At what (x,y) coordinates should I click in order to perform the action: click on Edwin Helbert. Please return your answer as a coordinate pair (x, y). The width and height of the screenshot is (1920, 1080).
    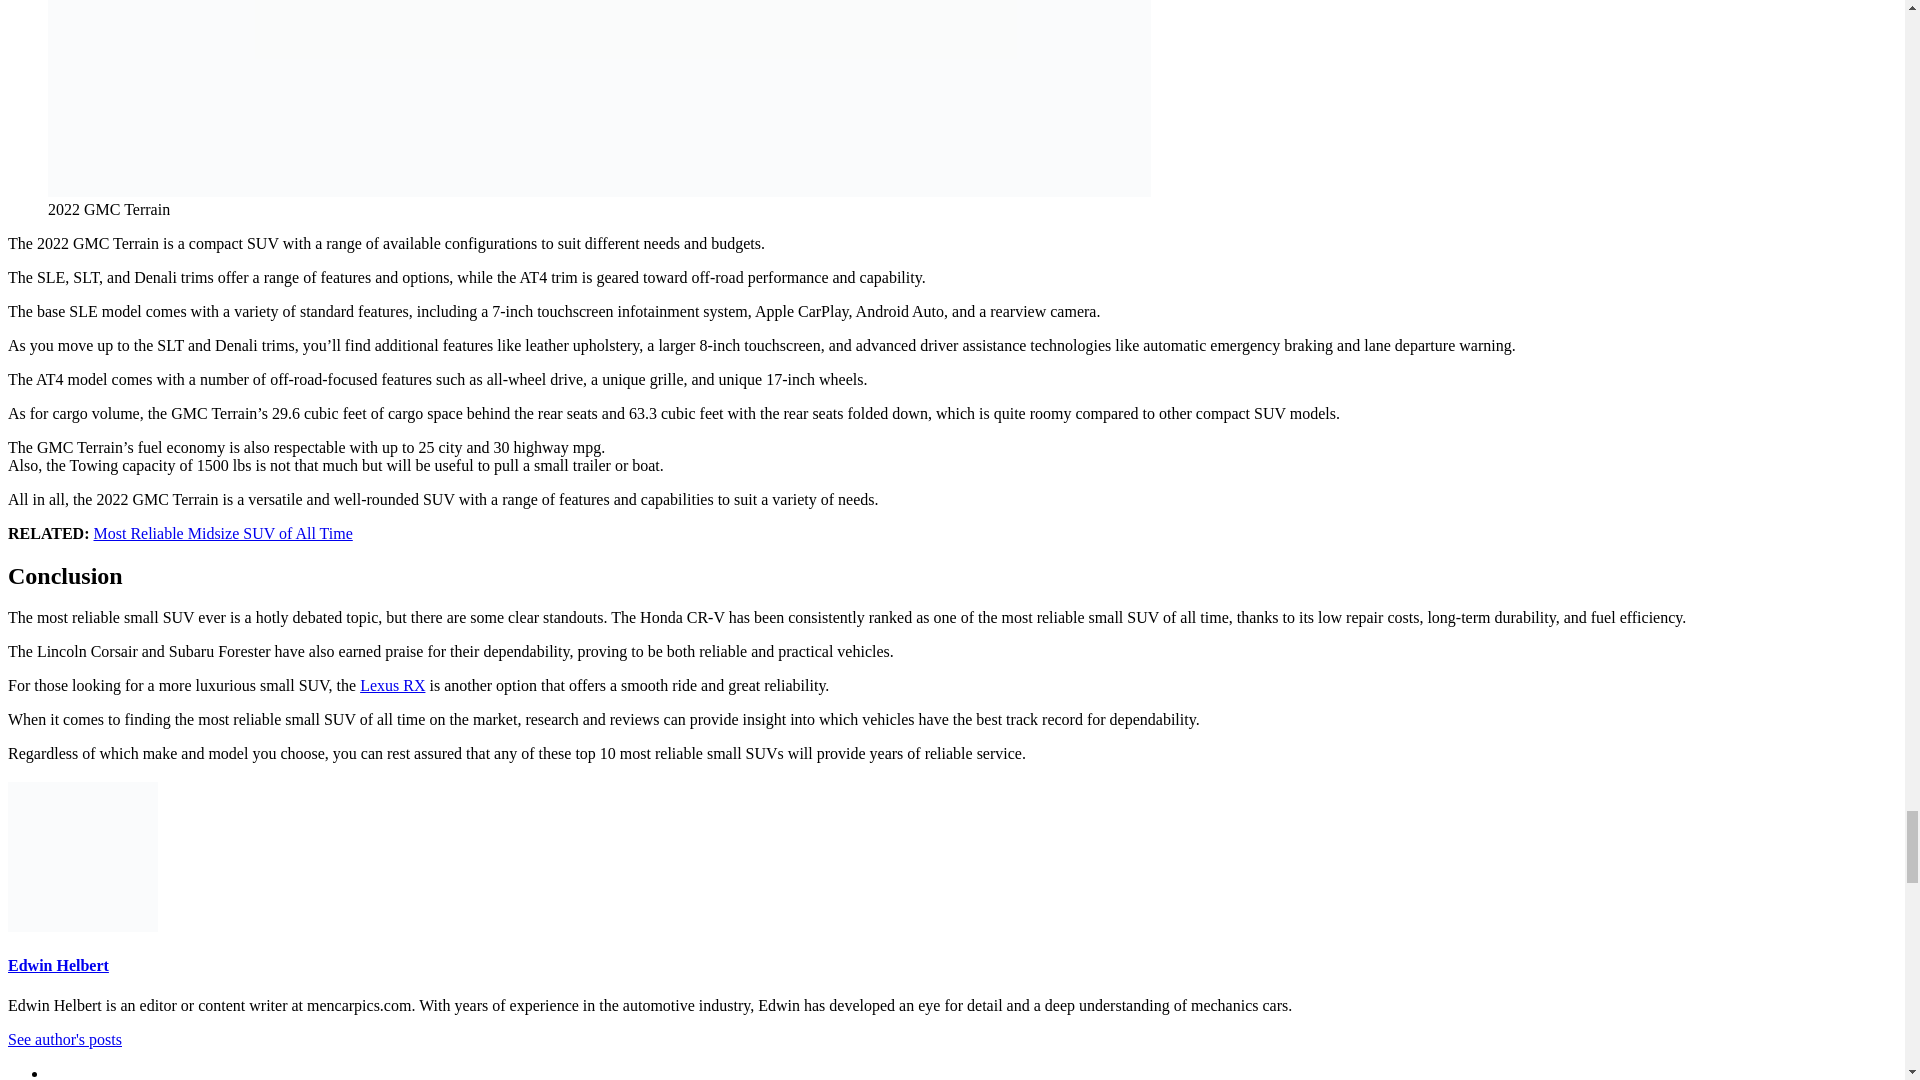
    Looking at the image, I should click on (58, 965).